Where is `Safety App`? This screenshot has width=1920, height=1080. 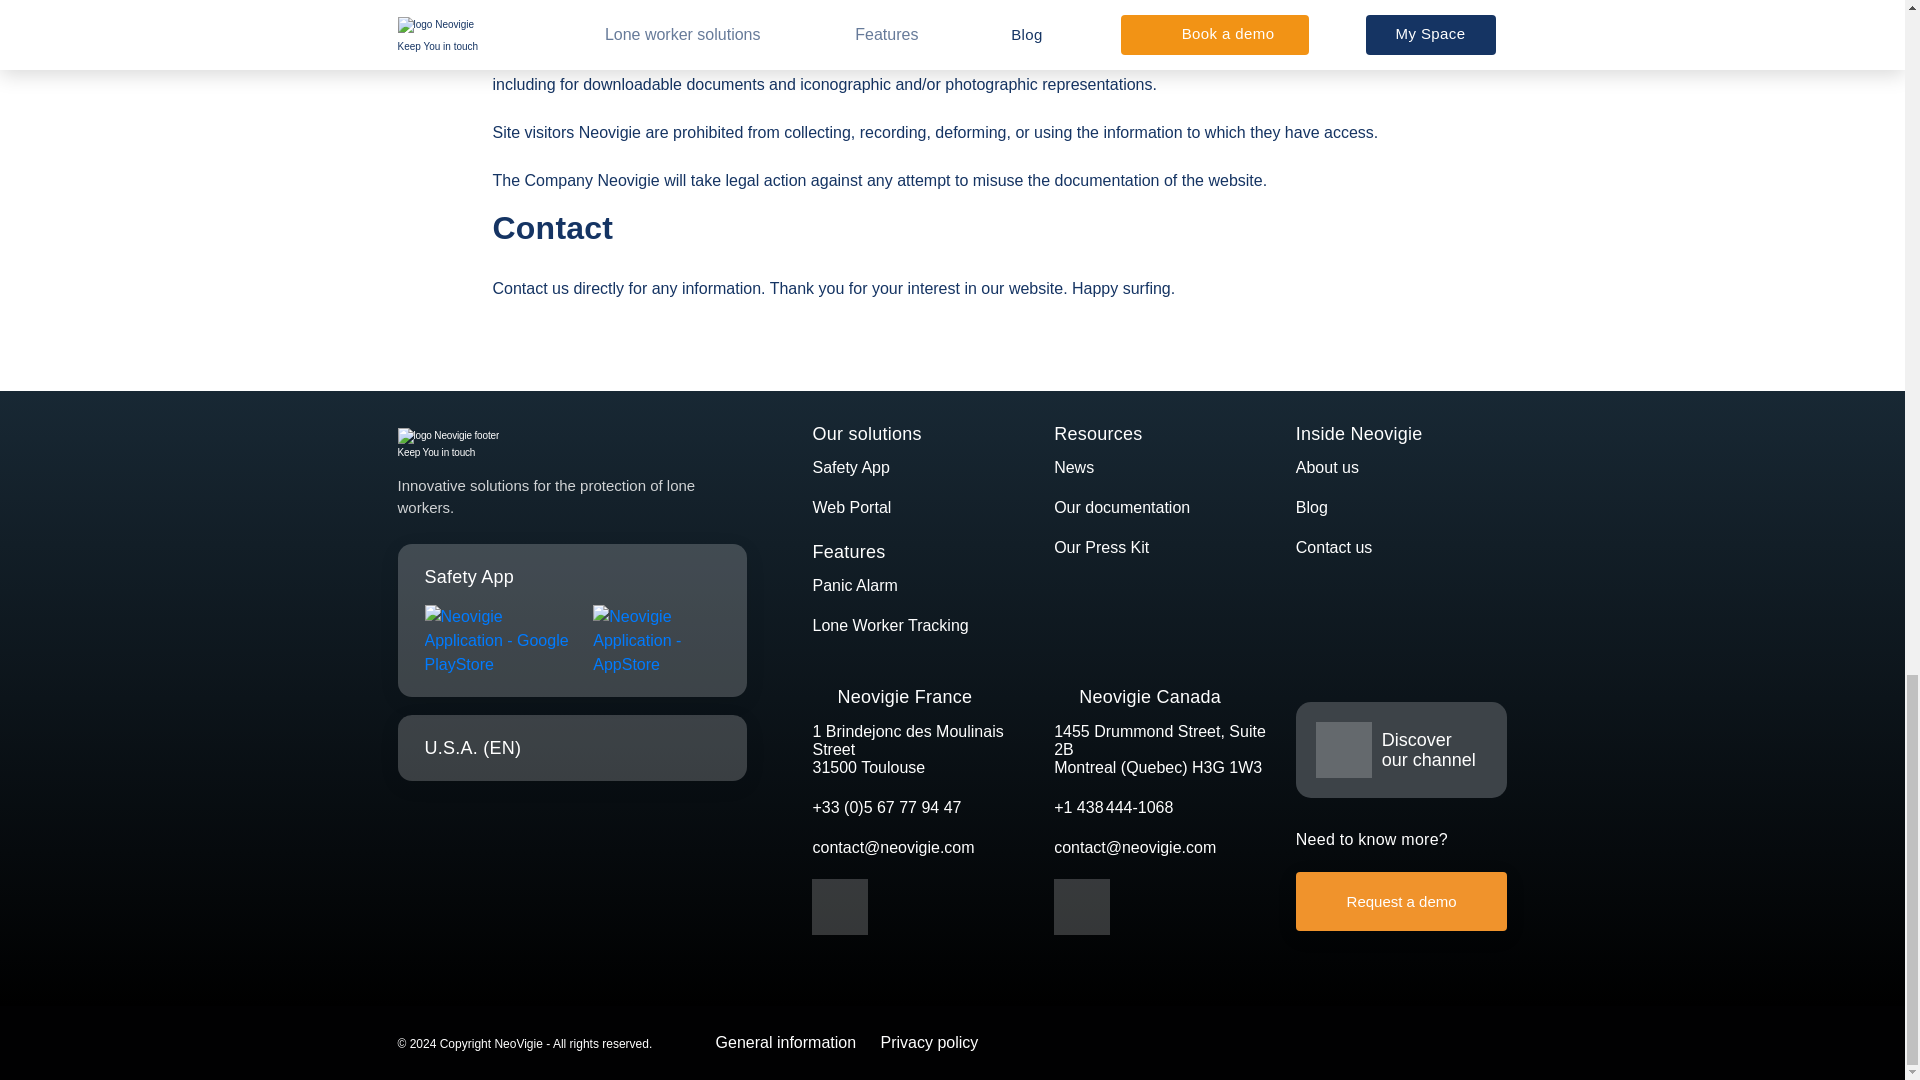
Safety App is located at coordinates (850, 468).